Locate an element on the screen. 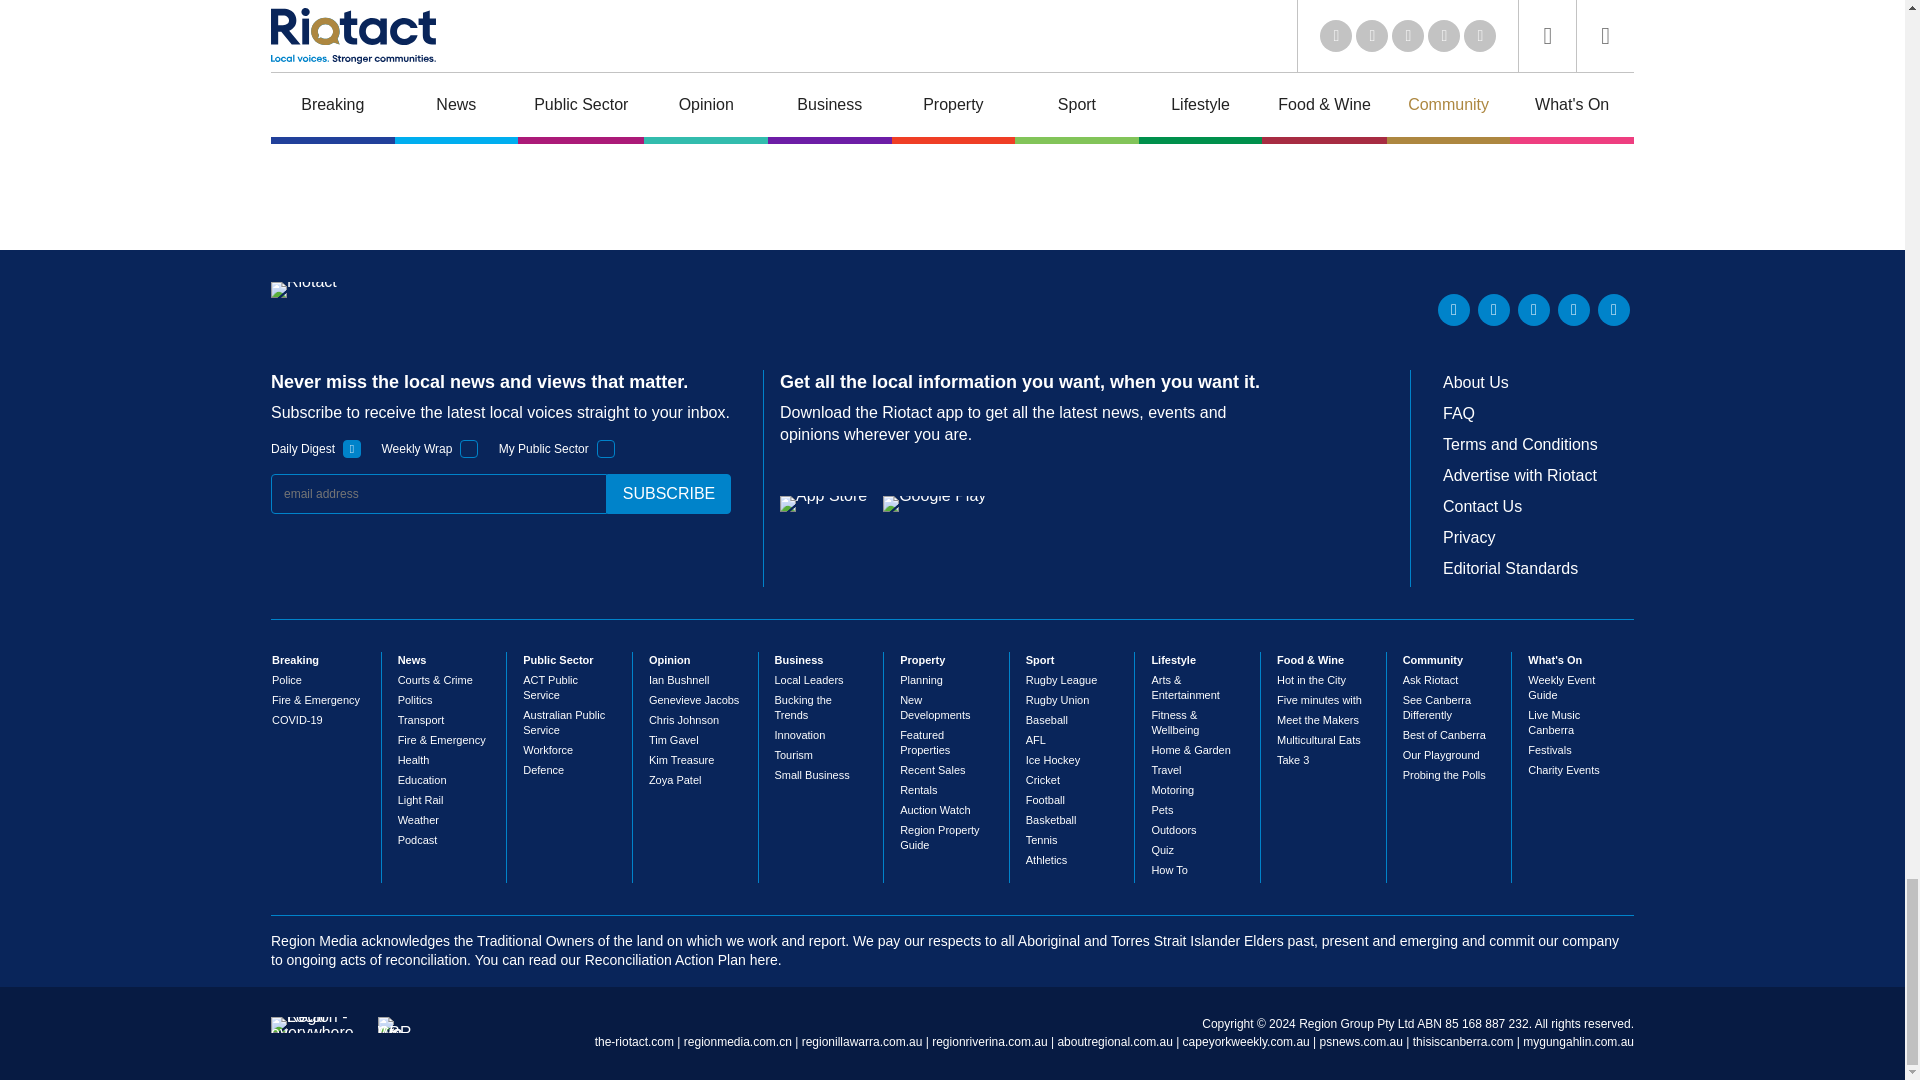  1 is located at coordinates (606, 448).